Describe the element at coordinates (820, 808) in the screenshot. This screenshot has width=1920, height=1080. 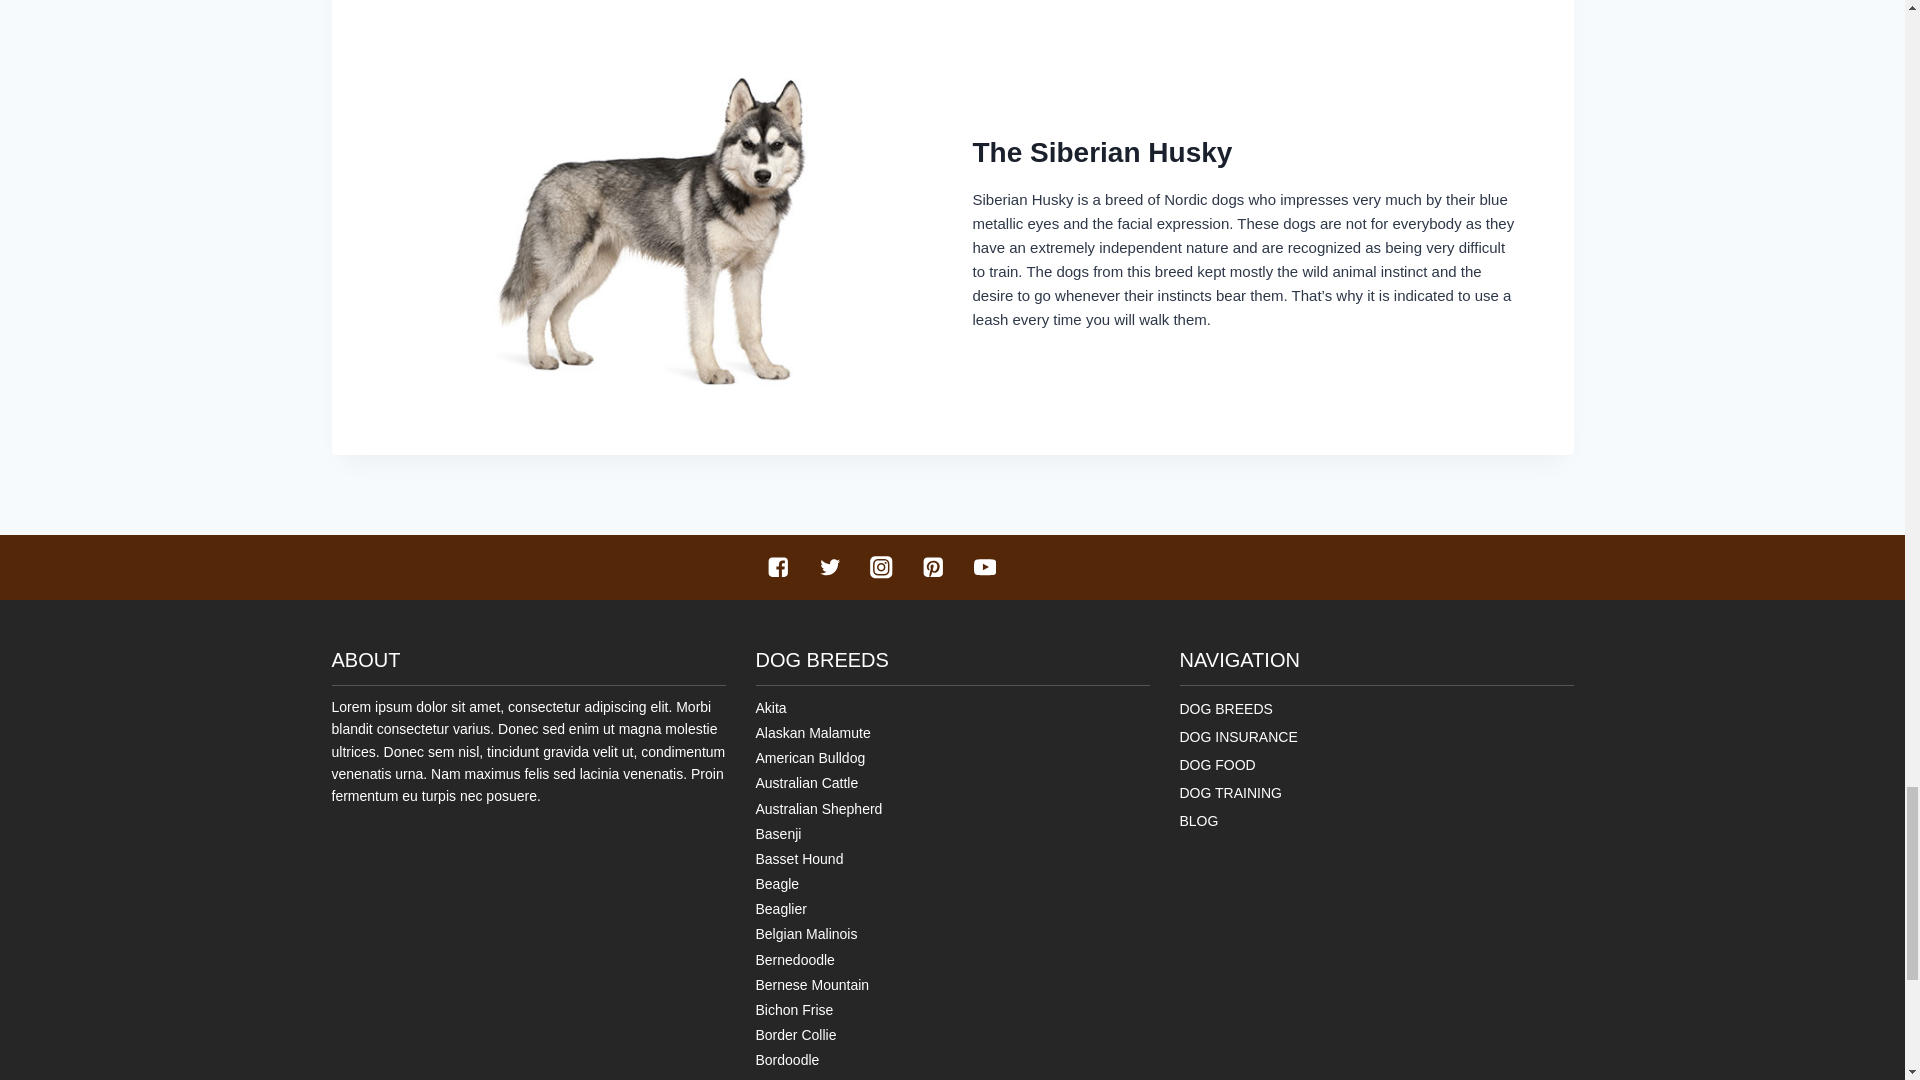
I see `Australian Shepherd` at that location.